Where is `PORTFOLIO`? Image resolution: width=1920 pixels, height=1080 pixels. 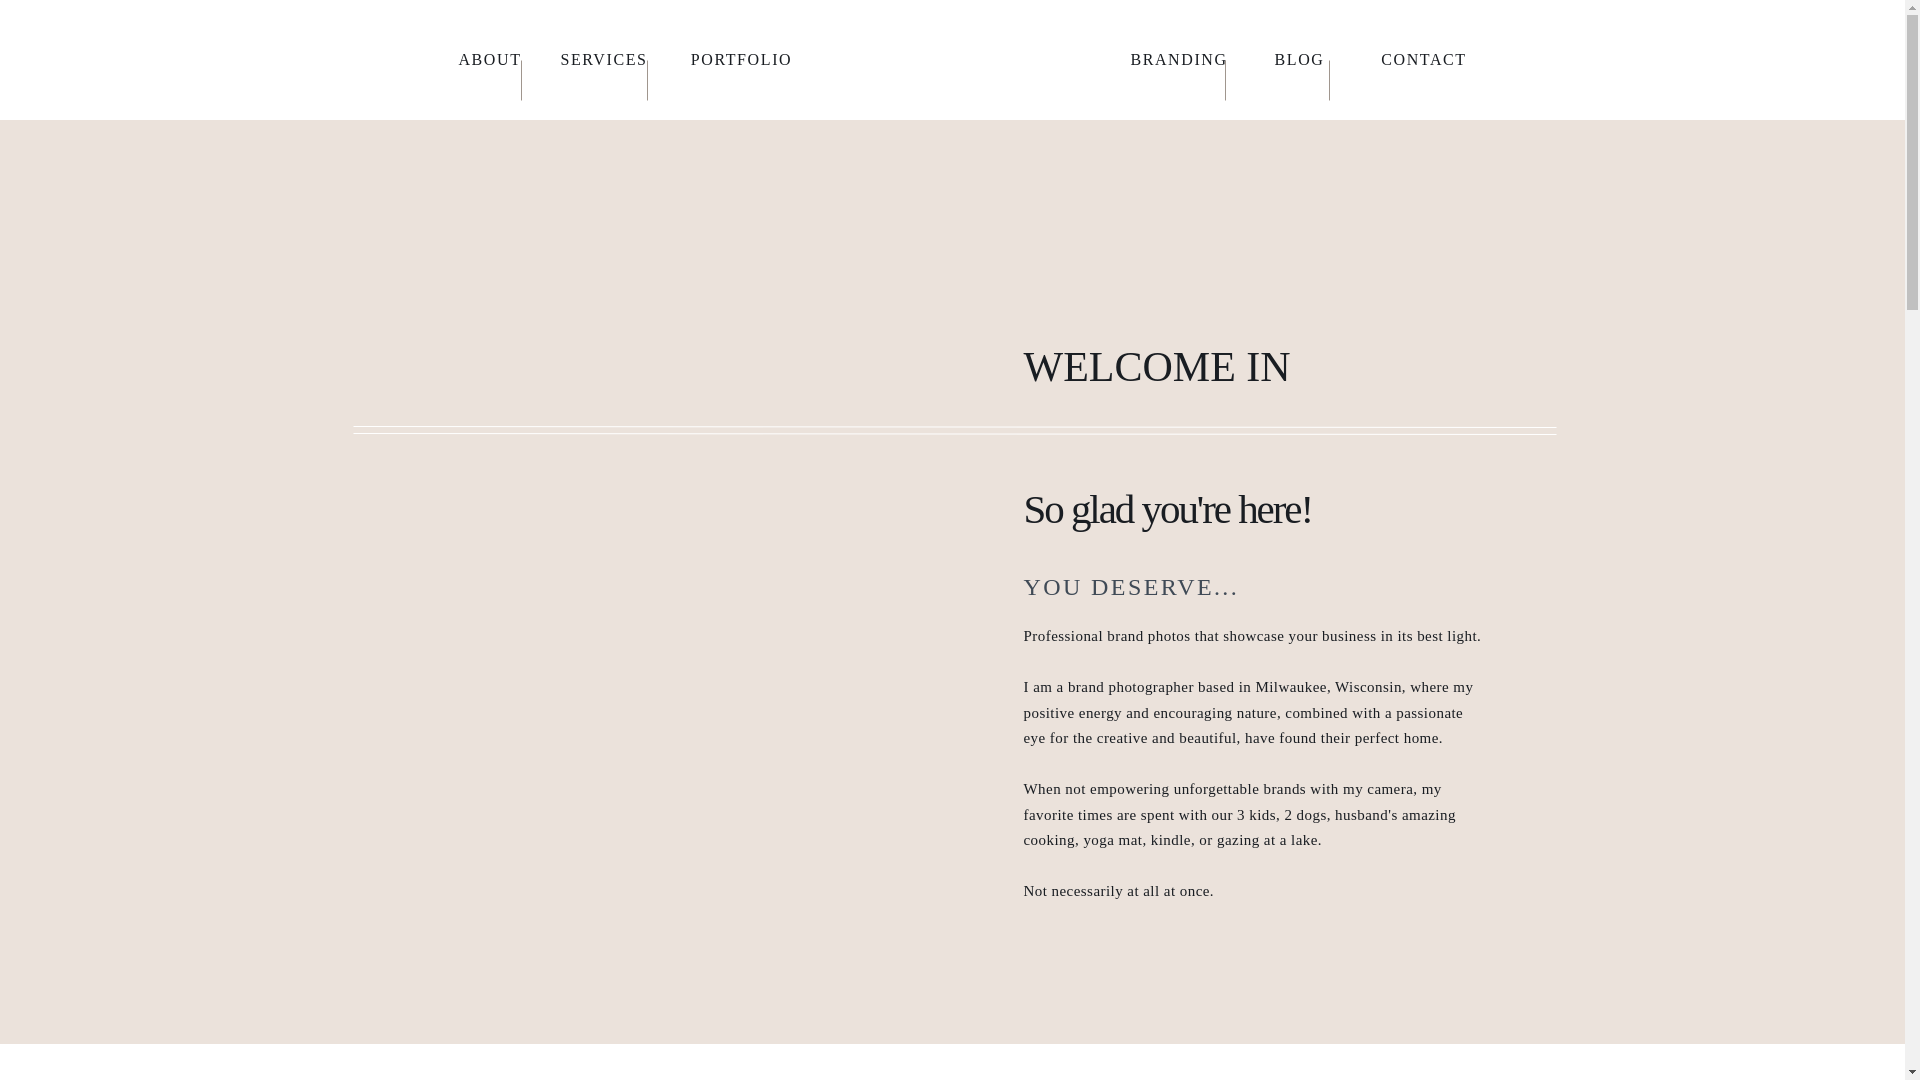 PORTFOLIO is located at coordinates (740, 60).